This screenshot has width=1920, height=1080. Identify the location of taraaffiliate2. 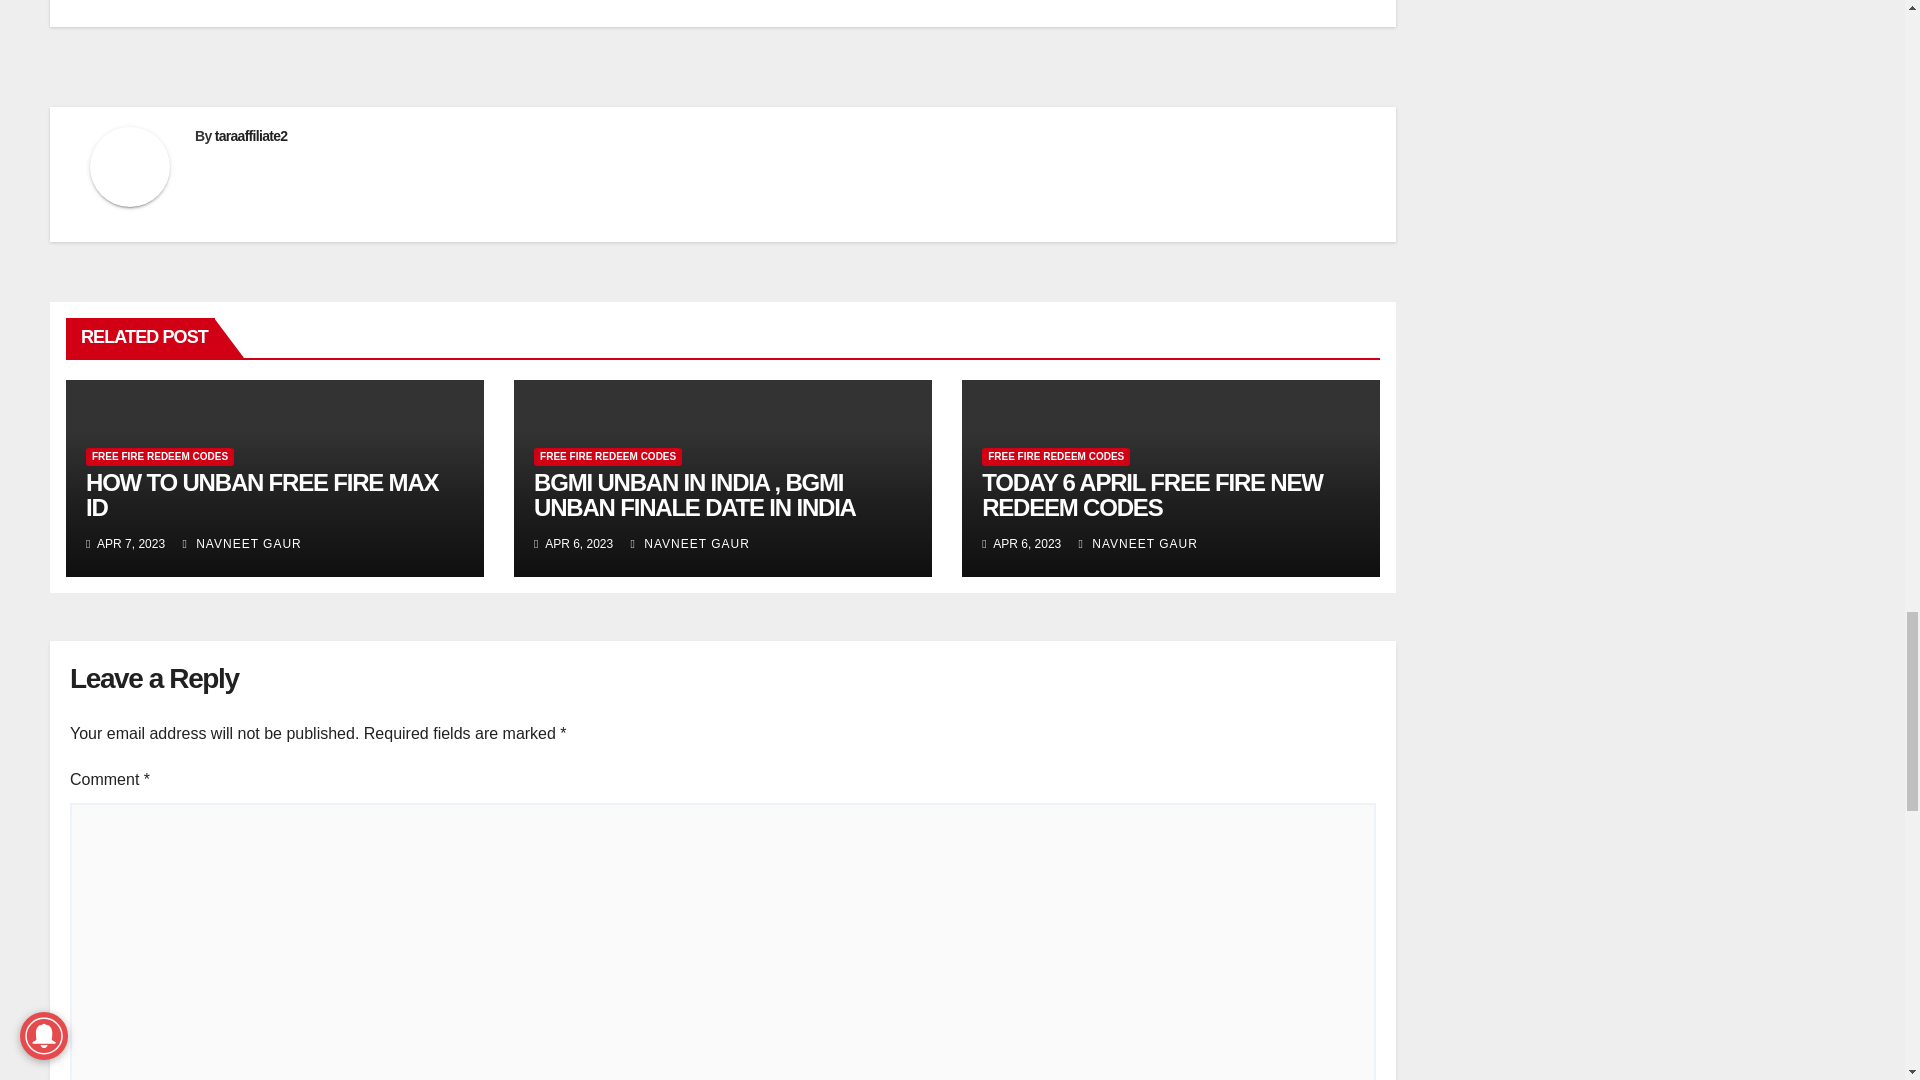
(252, 136).